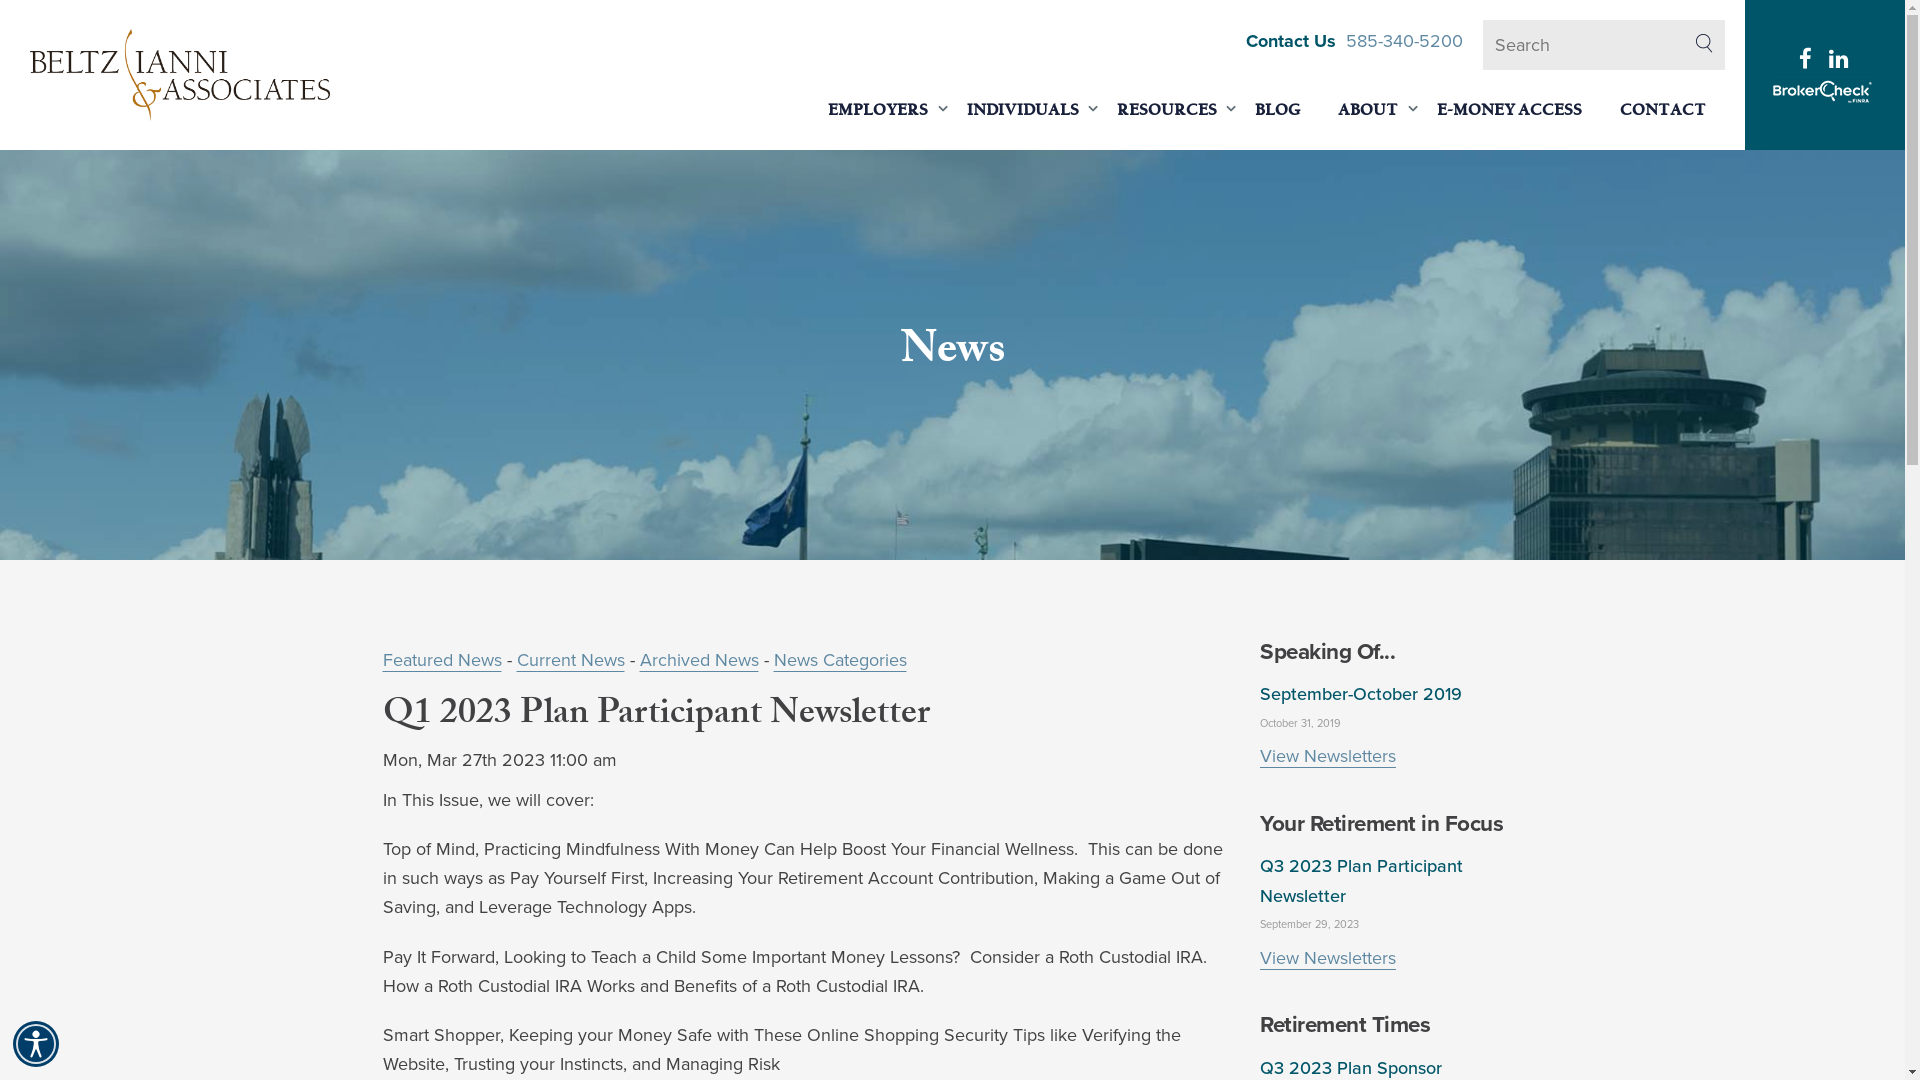 The image size is (1920, 1080). Describe the element at coordinates (878, 110) in the screenshot. I see `EMPLOYERS` at that location.